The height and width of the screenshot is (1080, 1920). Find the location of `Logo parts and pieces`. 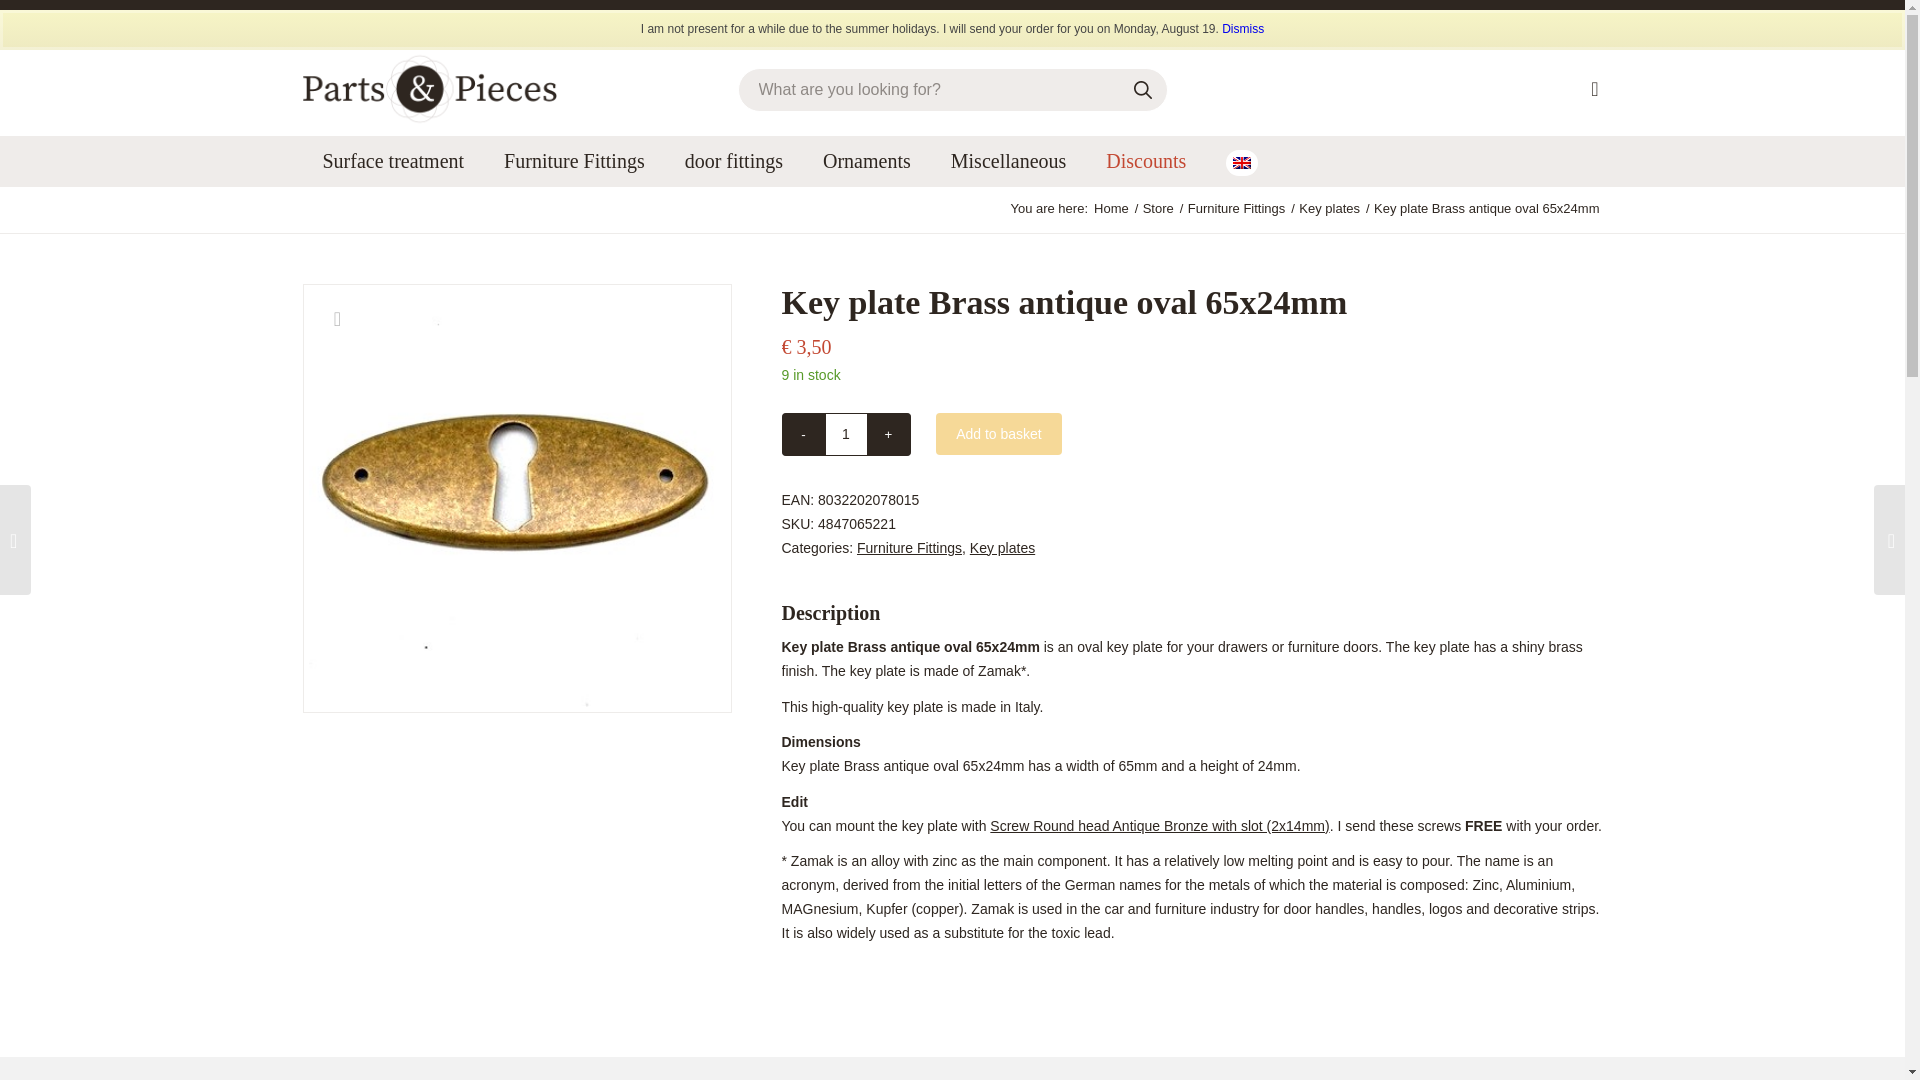

Logo parts and pieces is located at coordinates (428, 88).